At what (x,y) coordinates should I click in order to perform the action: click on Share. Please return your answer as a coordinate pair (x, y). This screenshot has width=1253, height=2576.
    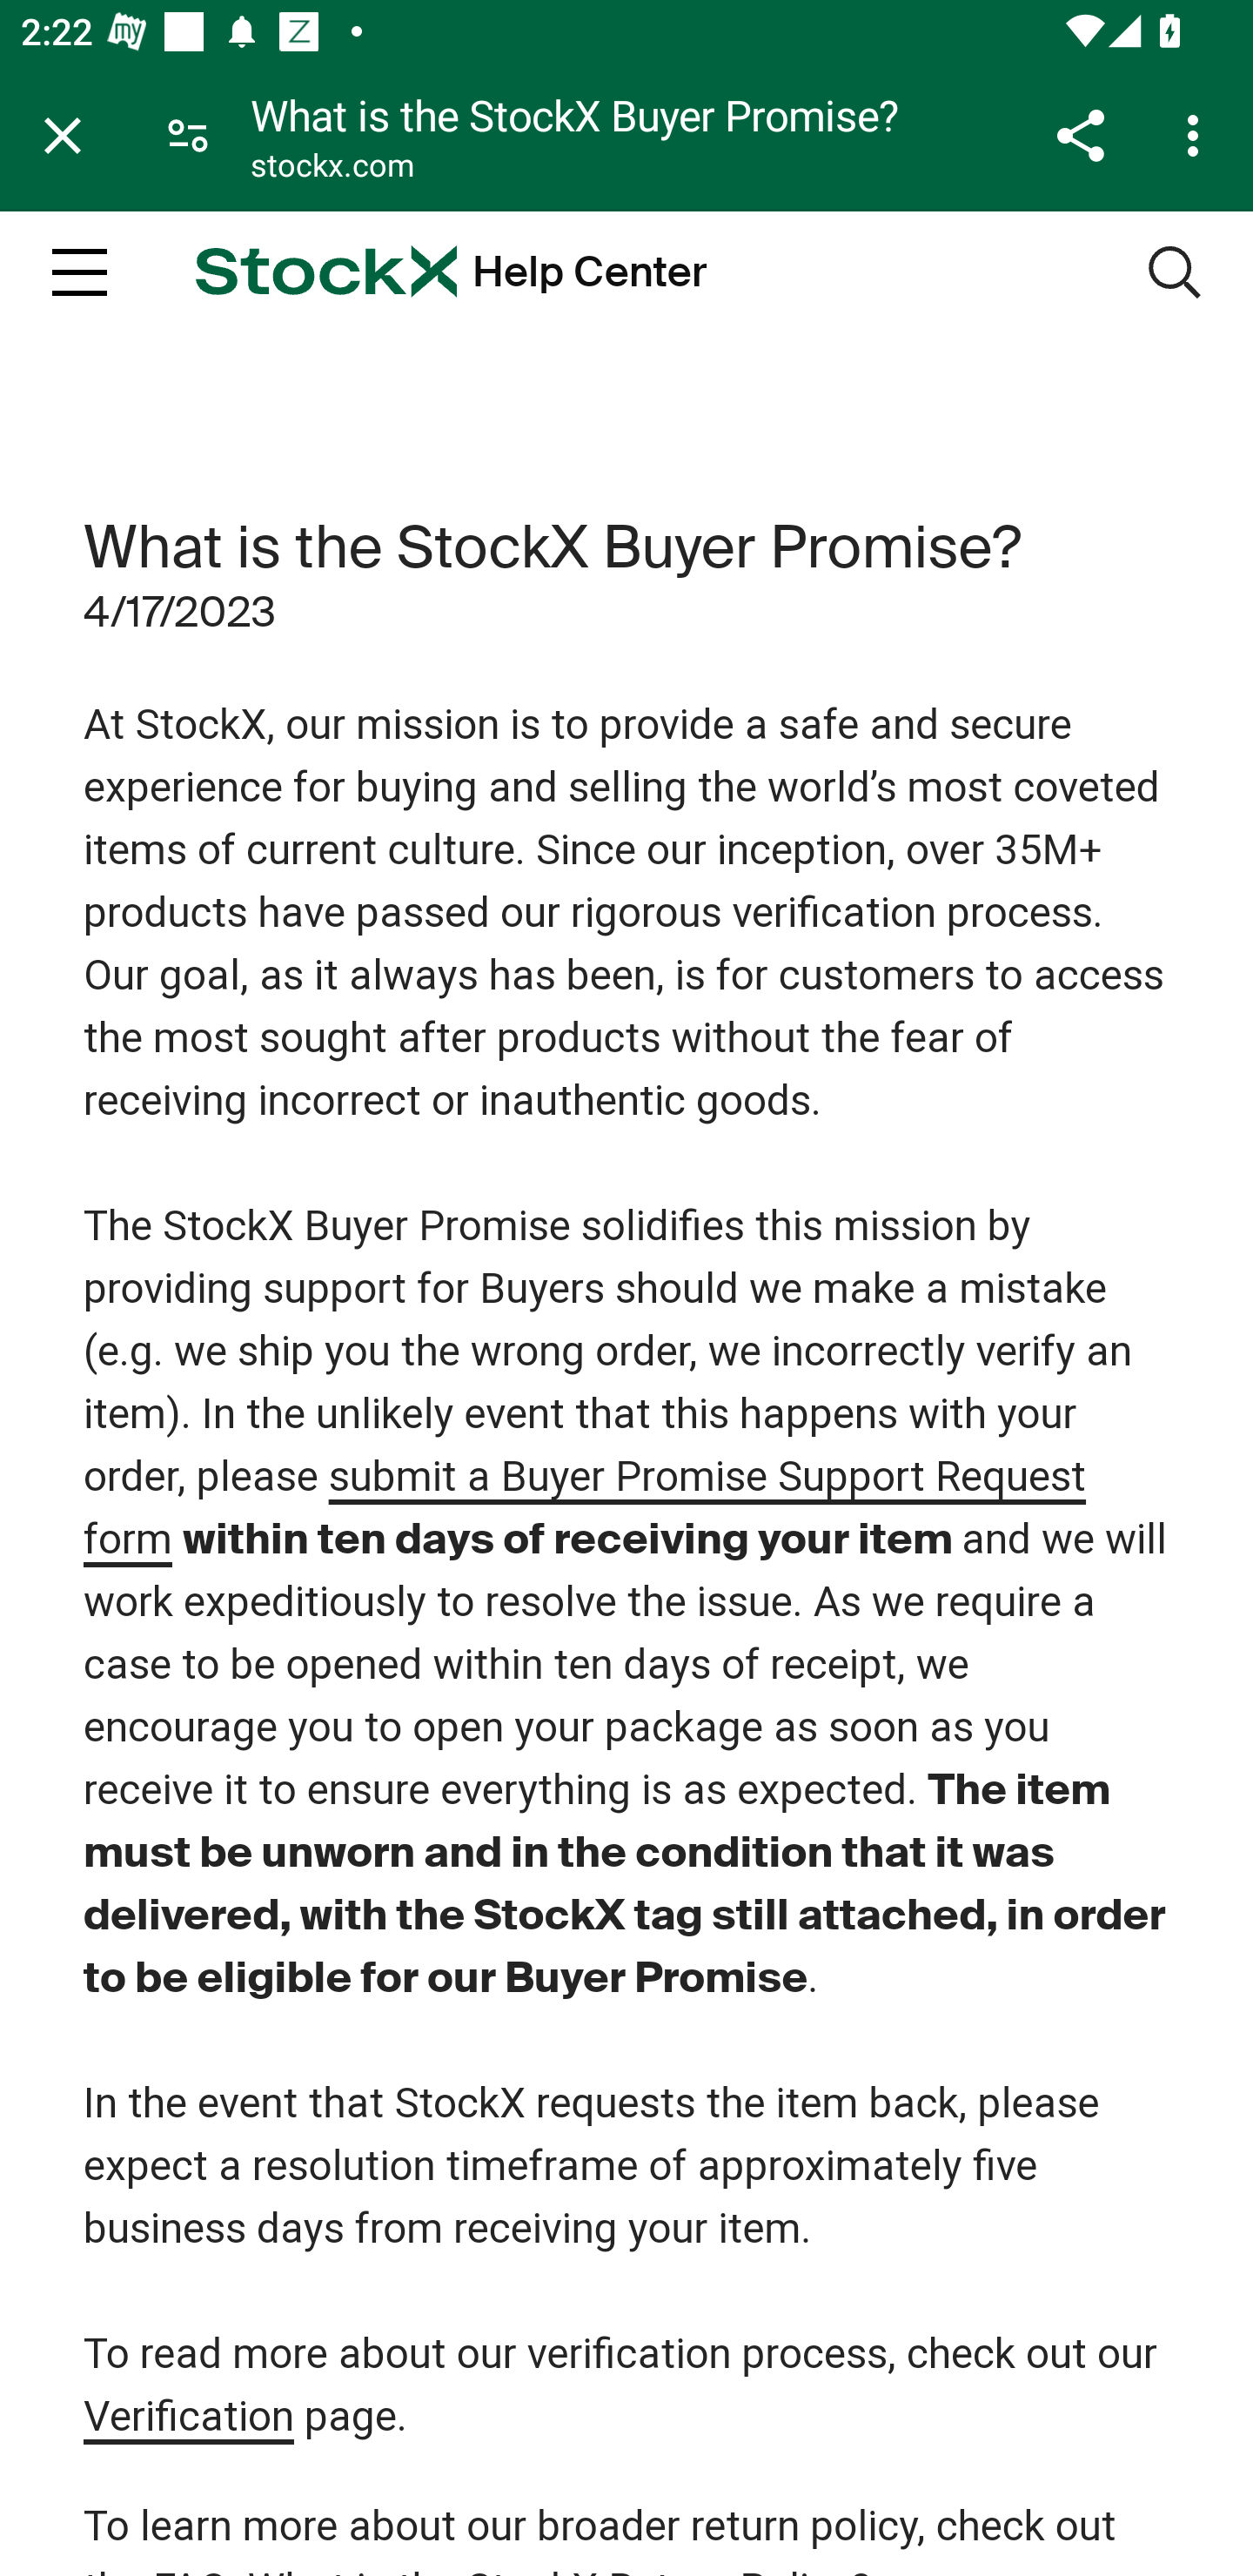
    Looking at the image, I should click on (1080, 135).